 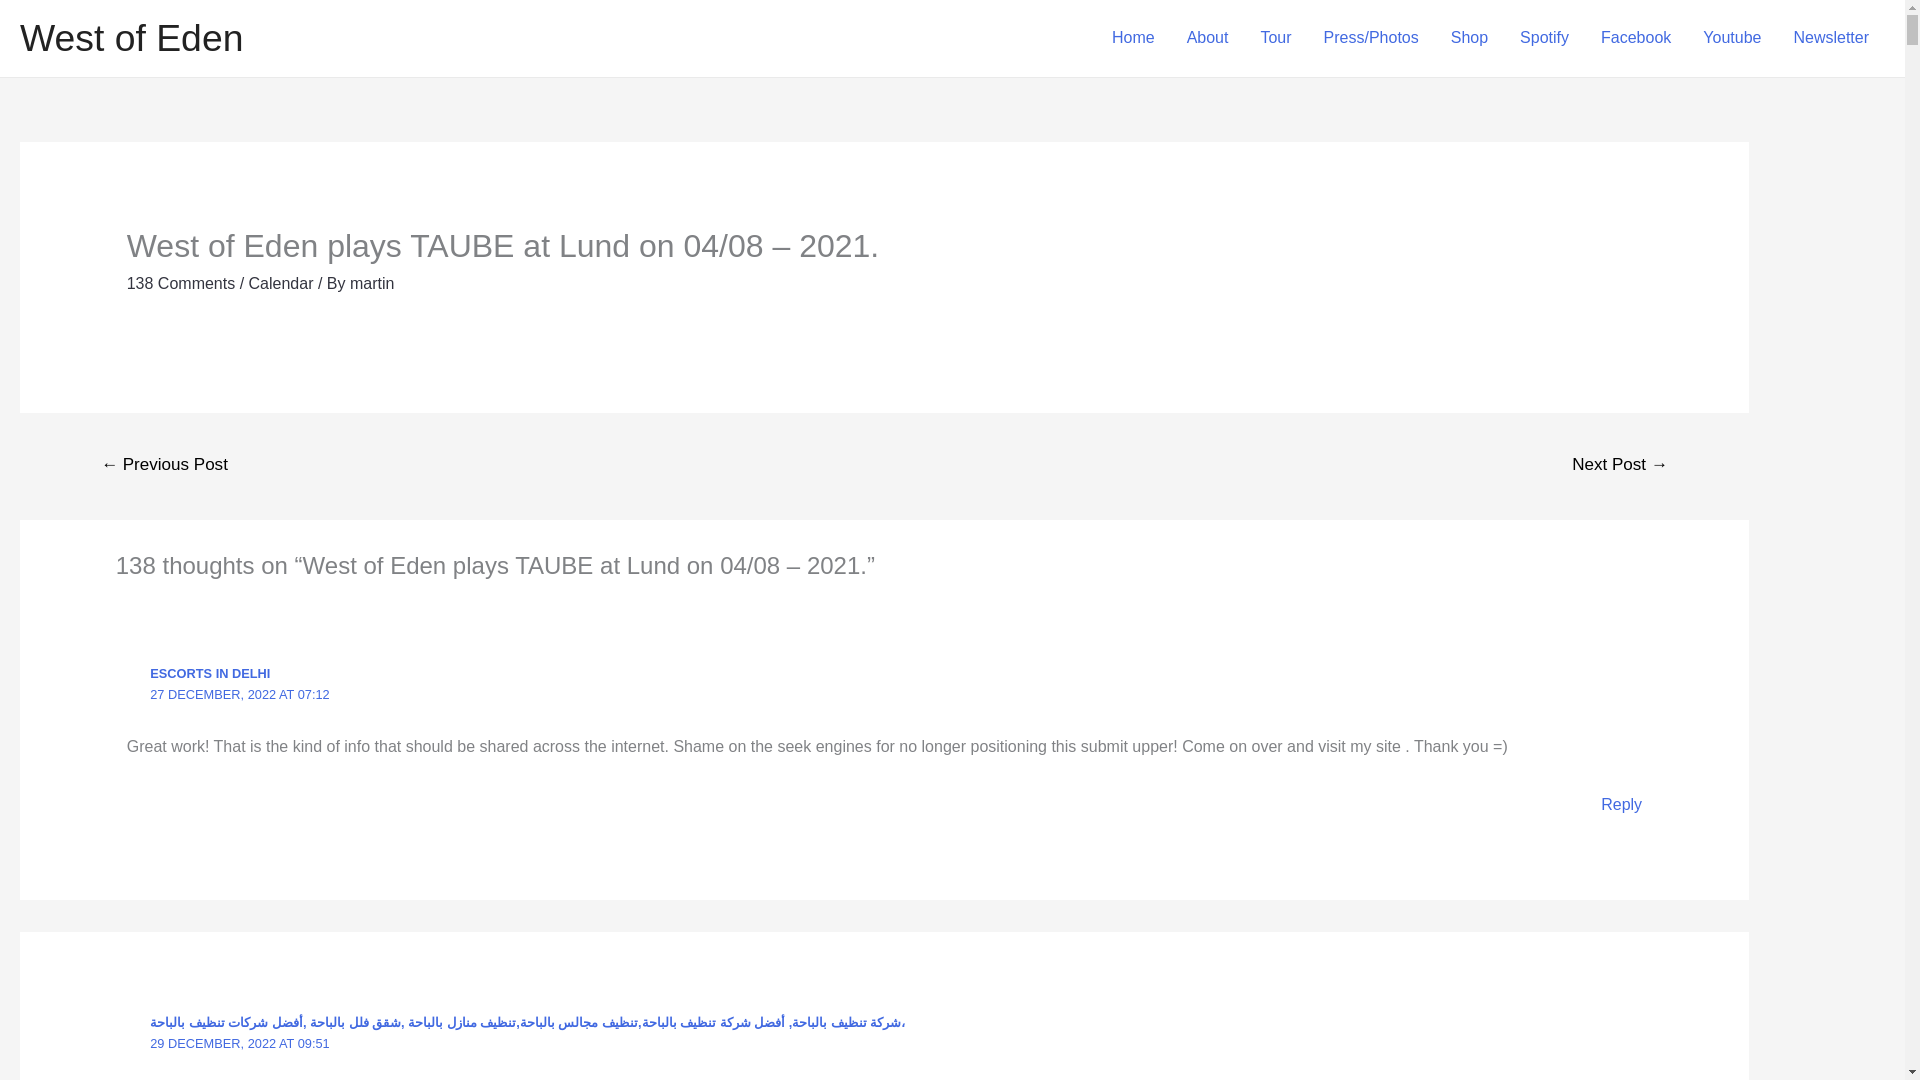 What do you see at coordinates (1732, 38) in the screenshot?
I see `Youtube` at bounding box center [1732, 38].